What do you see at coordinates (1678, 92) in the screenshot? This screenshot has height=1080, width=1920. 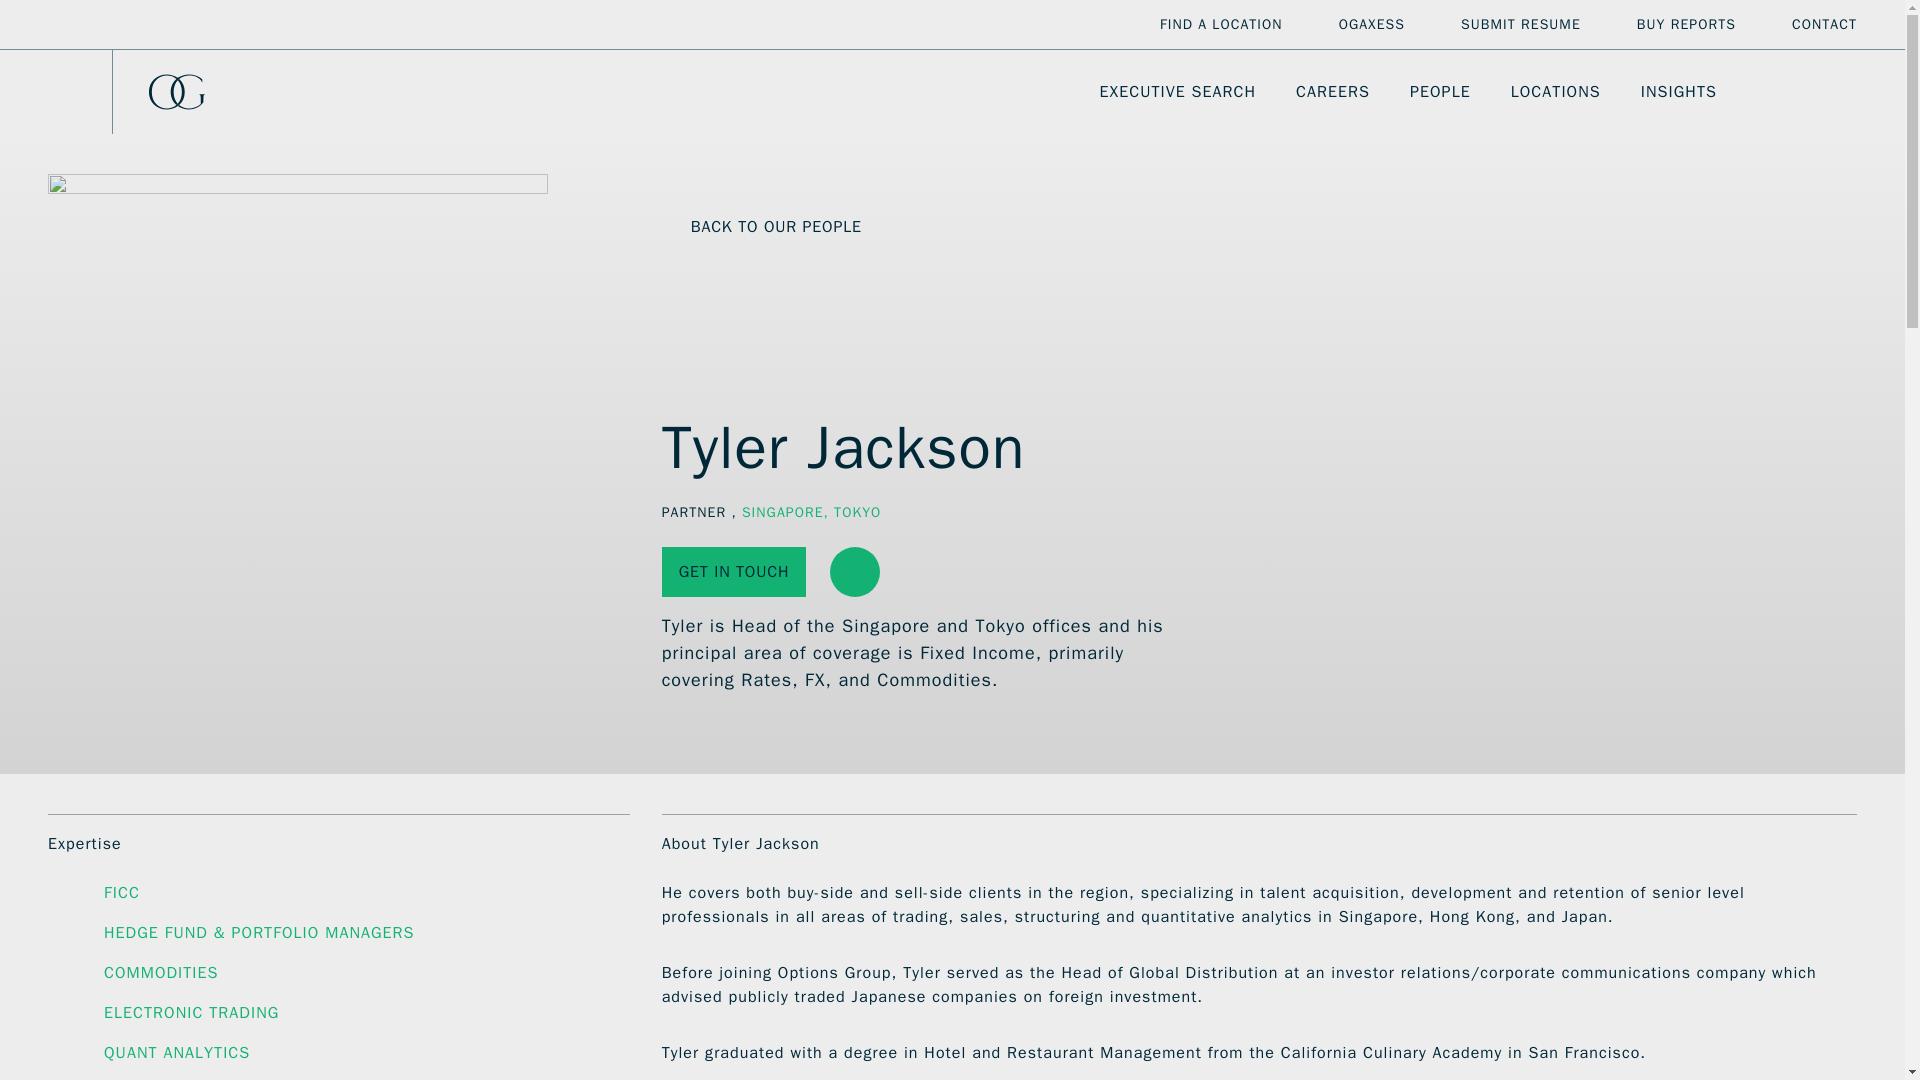 I see `INSIGHTS` at bounding box center [1678, 92].